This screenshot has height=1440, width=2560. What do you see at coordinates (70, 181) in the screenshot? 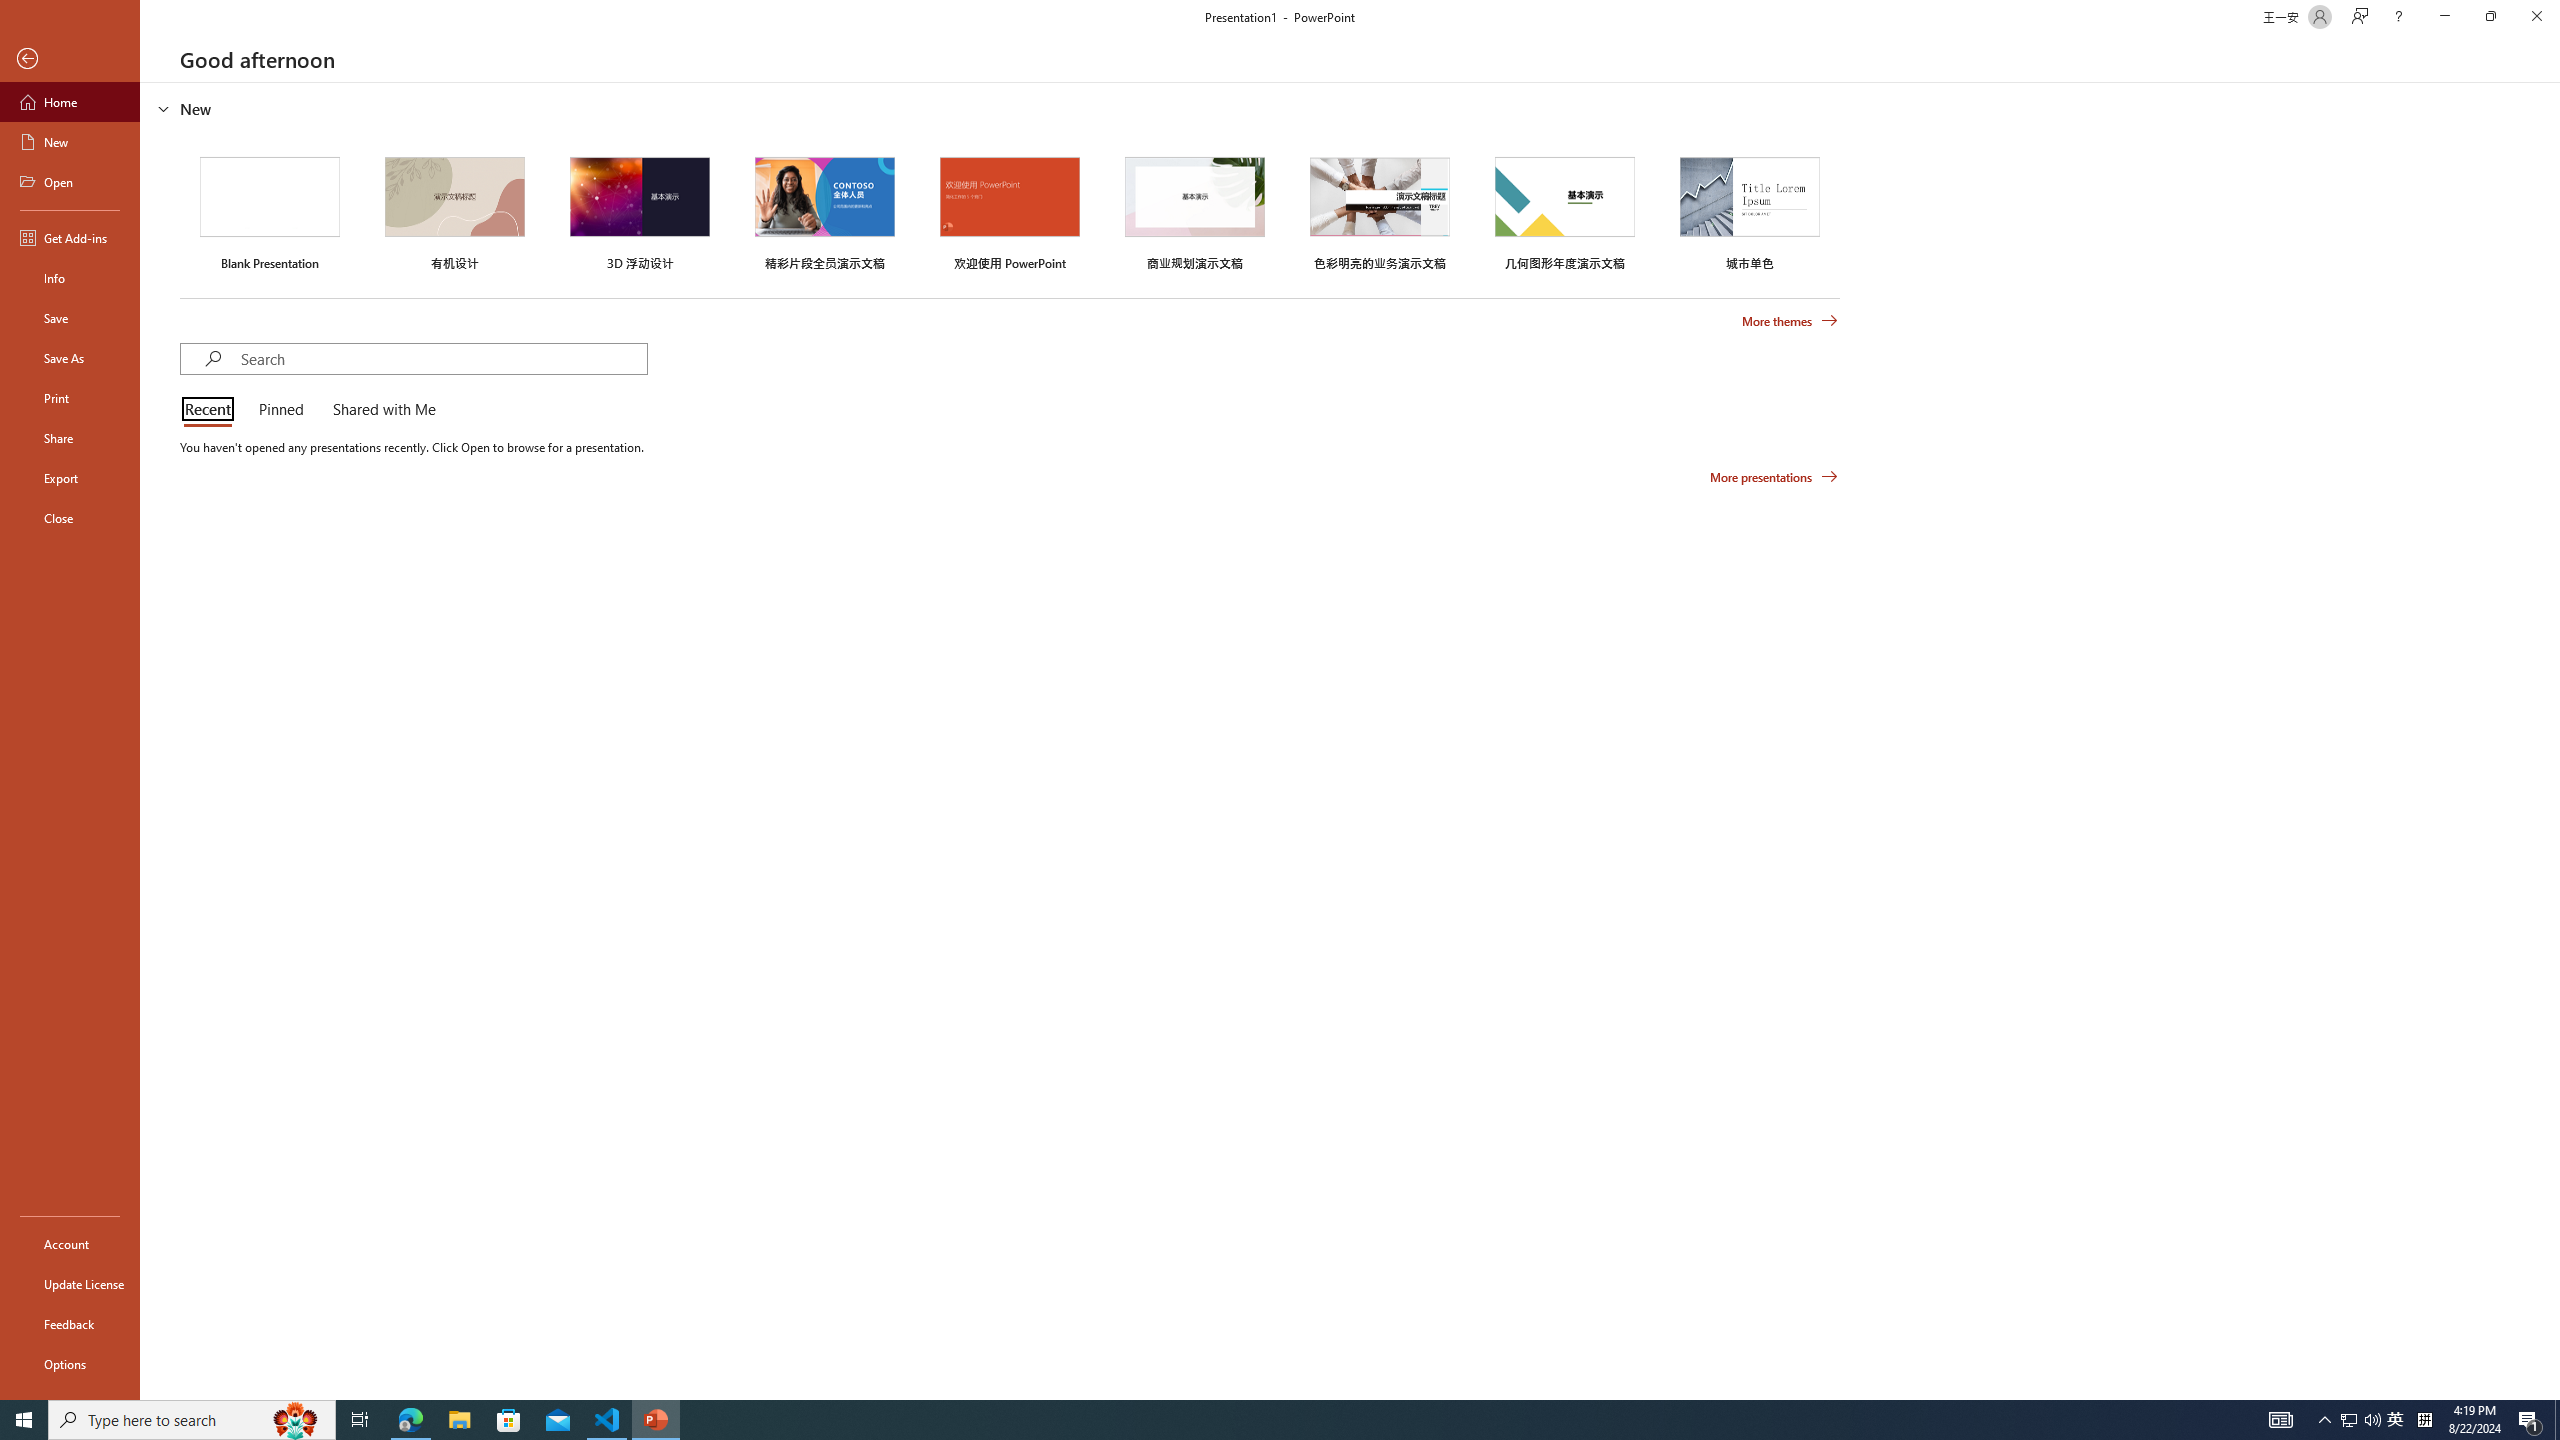
I see `Open` at bounding box center [70, 181].